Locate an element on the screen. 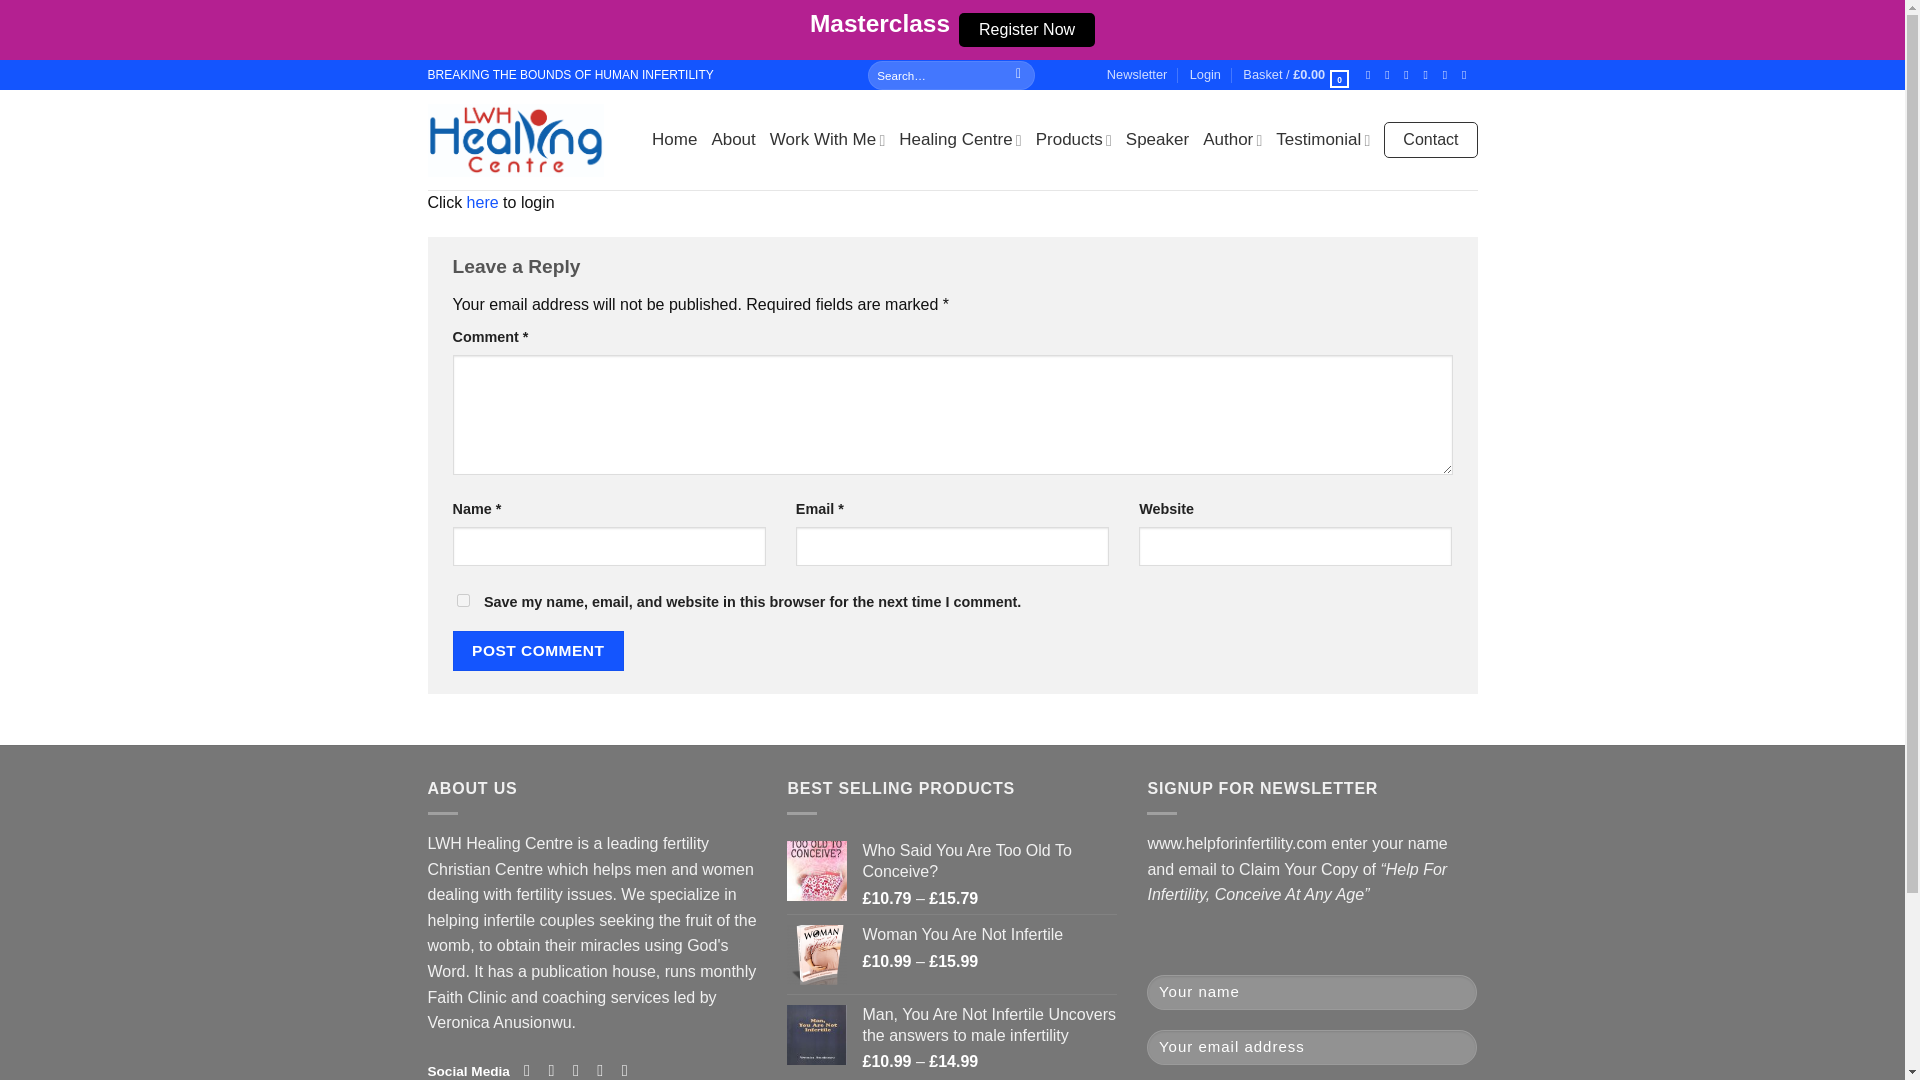  Follow on Instagram is located at coordinates (556, 1069).